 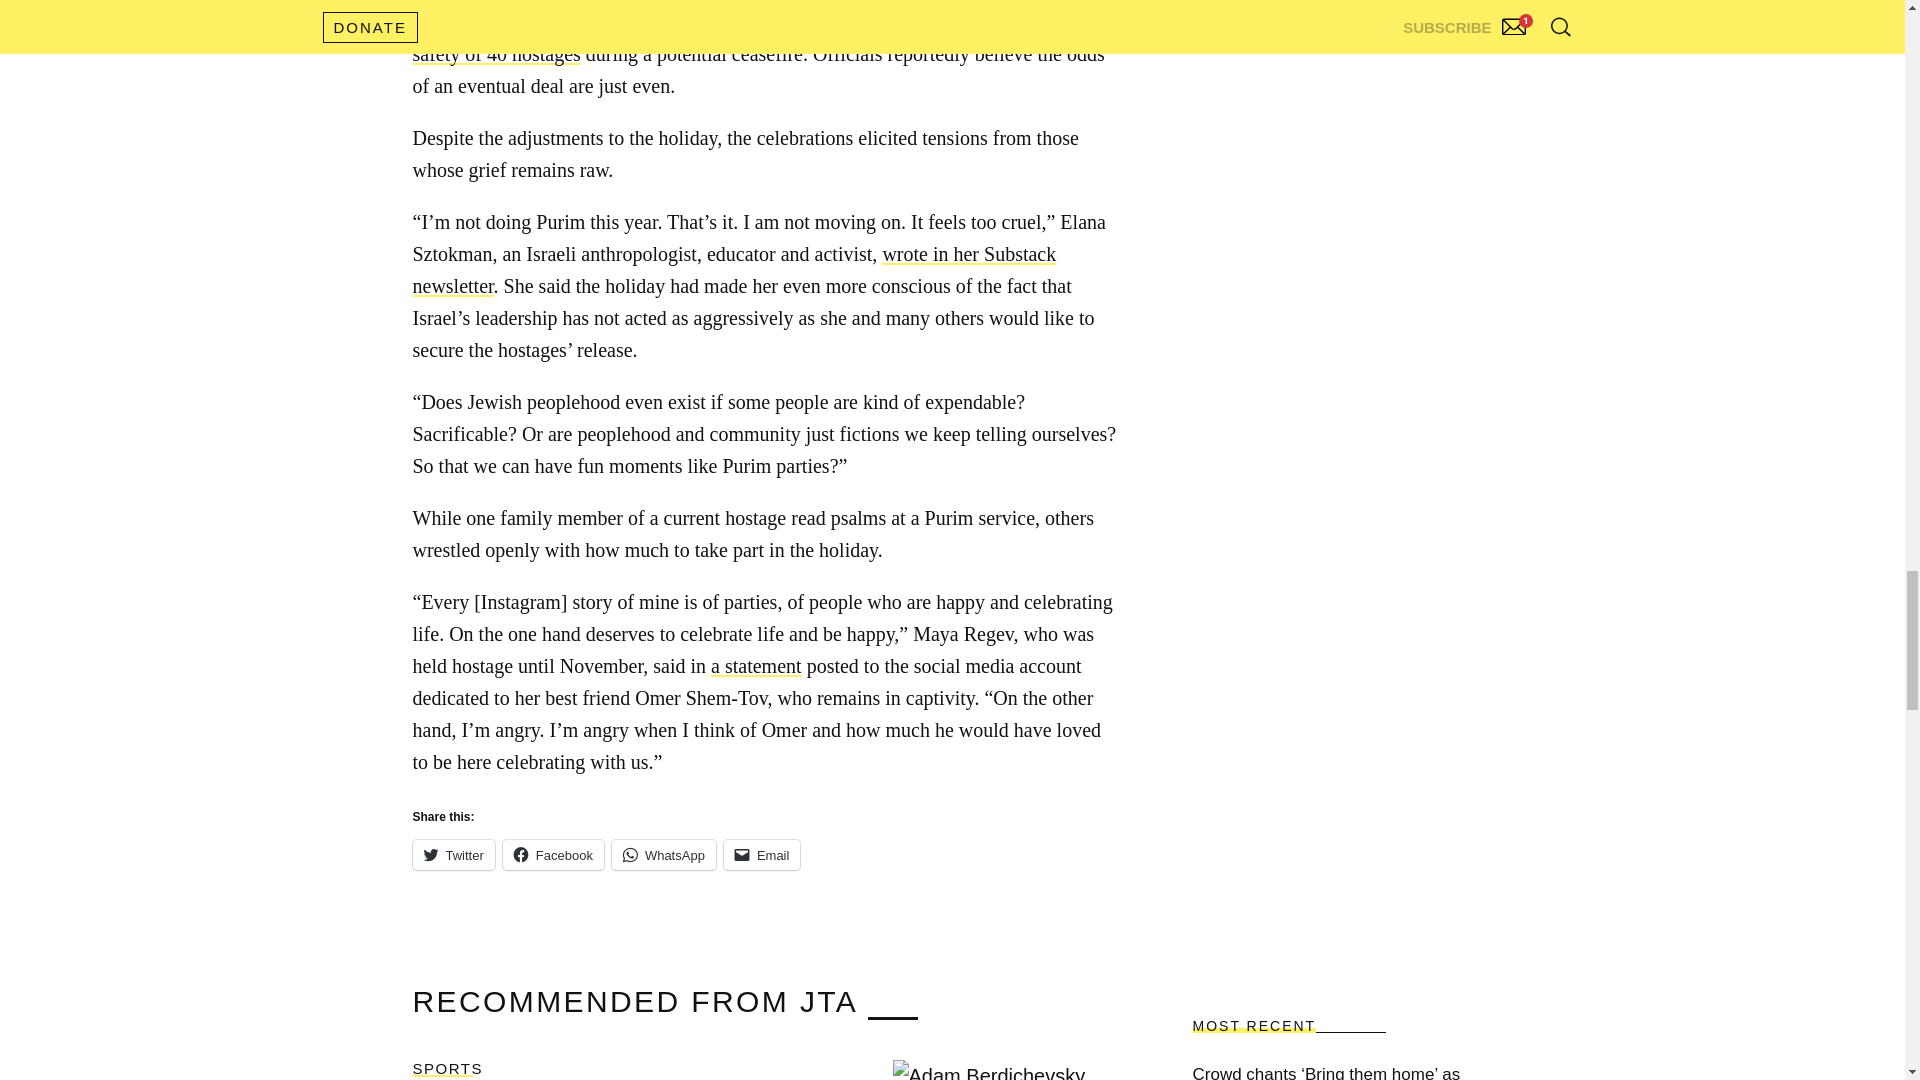 I want to click on Click to share on WhatsApp, so click(x=664, y=855).